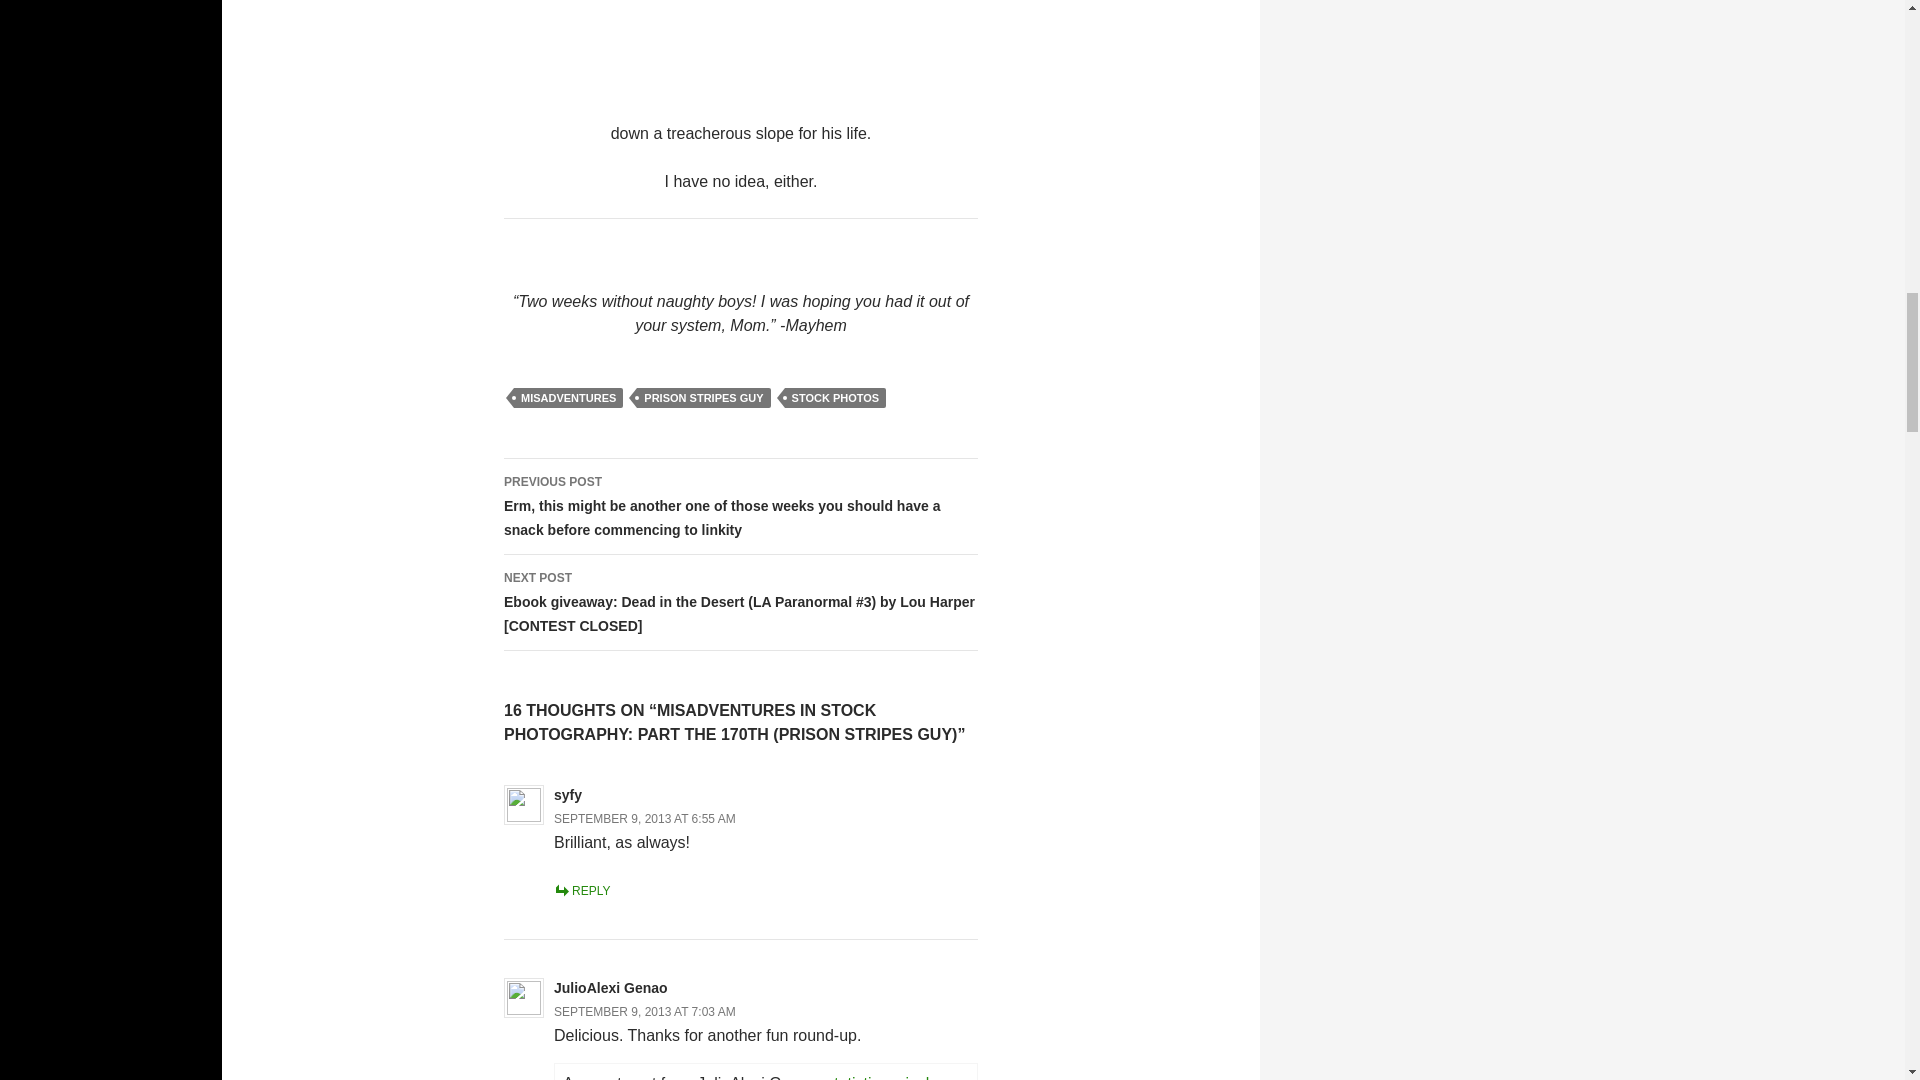 This screenshot has width=1920, height=1080. Describe the element at coordinates (749, 1077) in the screenshot. I see `statistics: pixels after seven days.` at that location.